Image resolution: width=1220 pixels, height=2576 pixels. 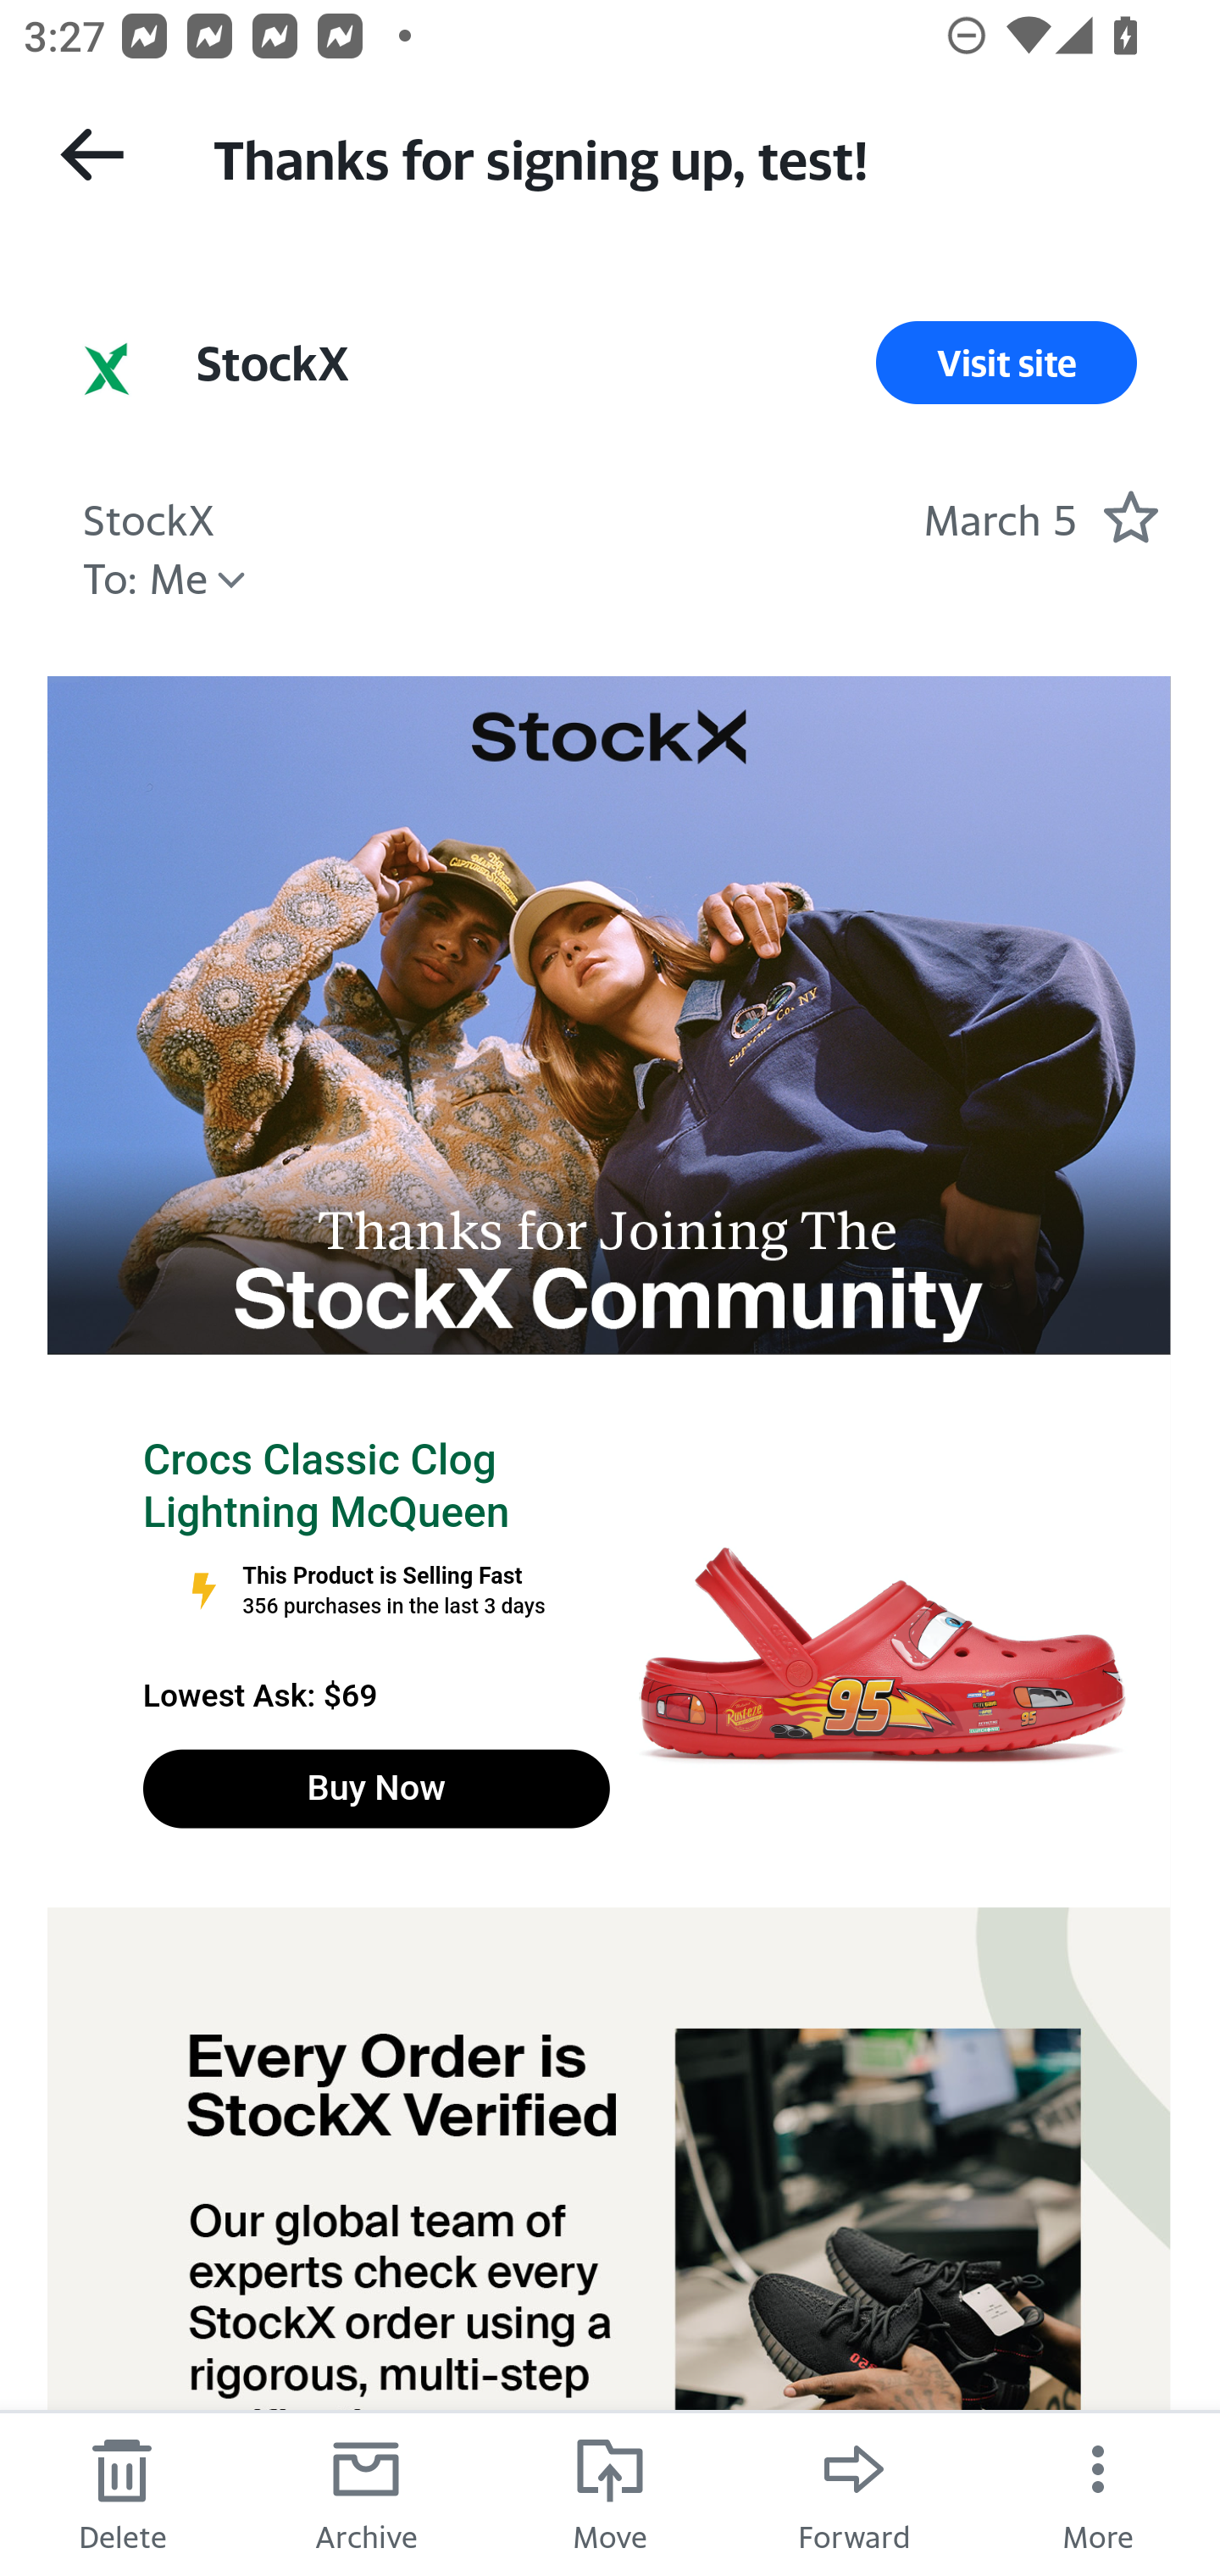 I want to click on Move, so click(x=610, y=2493).